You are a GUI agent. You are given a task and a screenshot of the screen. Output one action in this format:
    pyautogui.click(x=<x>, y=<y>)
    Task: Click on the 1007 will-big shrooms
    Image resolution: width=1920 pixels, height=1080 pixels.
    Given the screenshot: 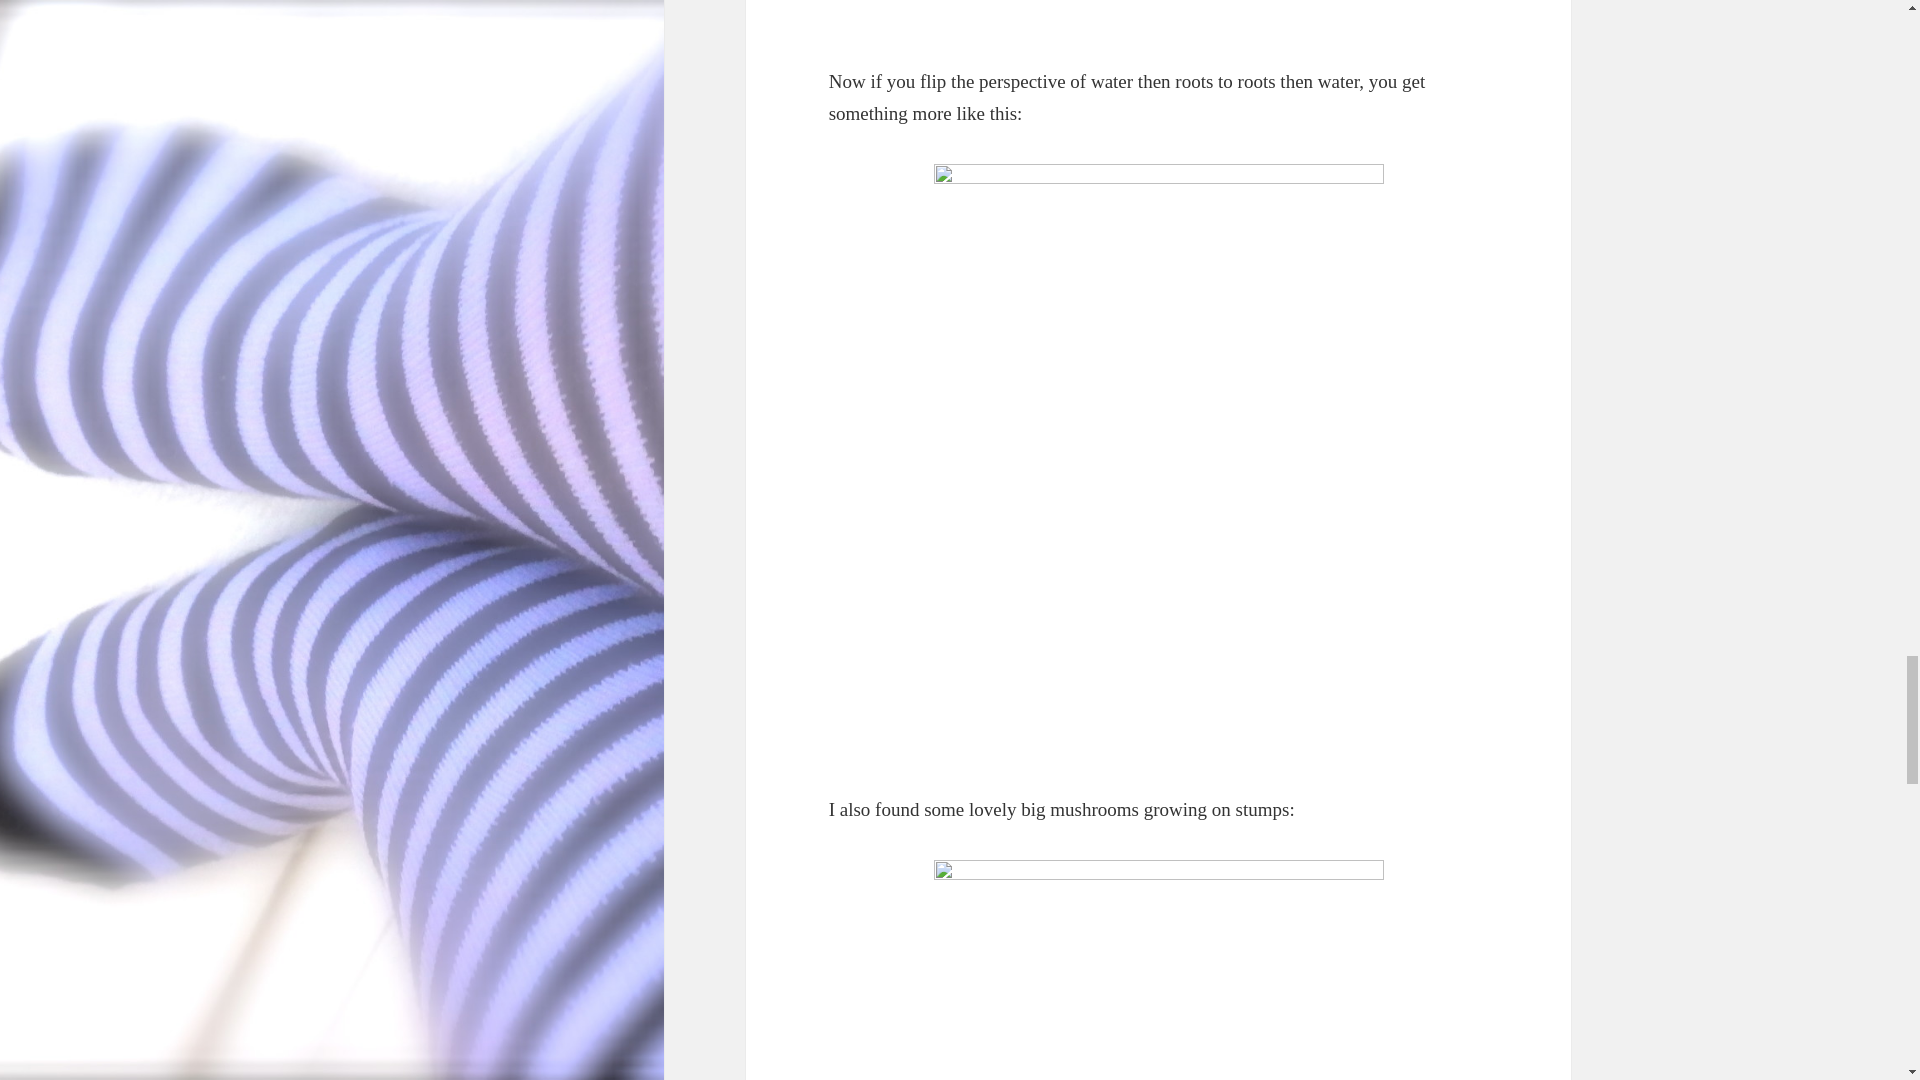 What is the action you would take?
    pyautogui.click(x=1158, y=968)
    